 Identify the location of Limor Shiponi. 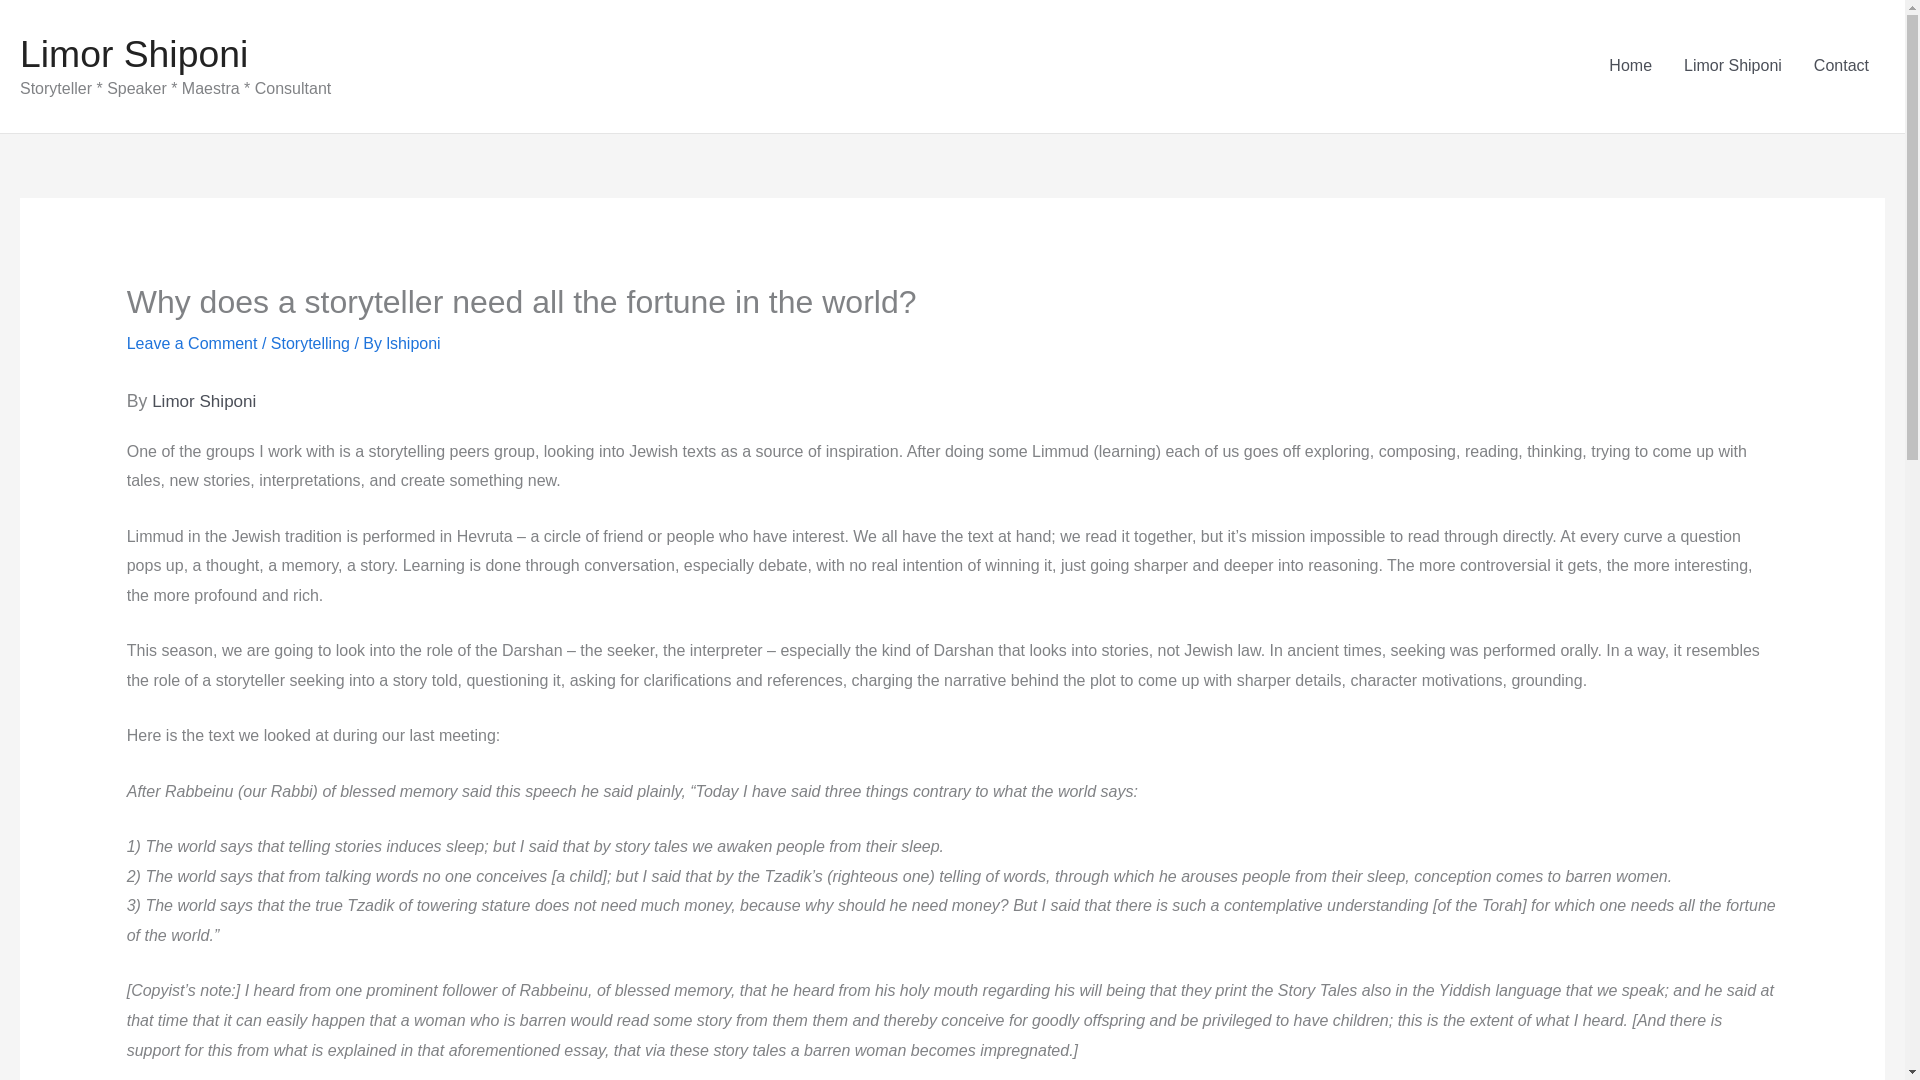
(203, 402).